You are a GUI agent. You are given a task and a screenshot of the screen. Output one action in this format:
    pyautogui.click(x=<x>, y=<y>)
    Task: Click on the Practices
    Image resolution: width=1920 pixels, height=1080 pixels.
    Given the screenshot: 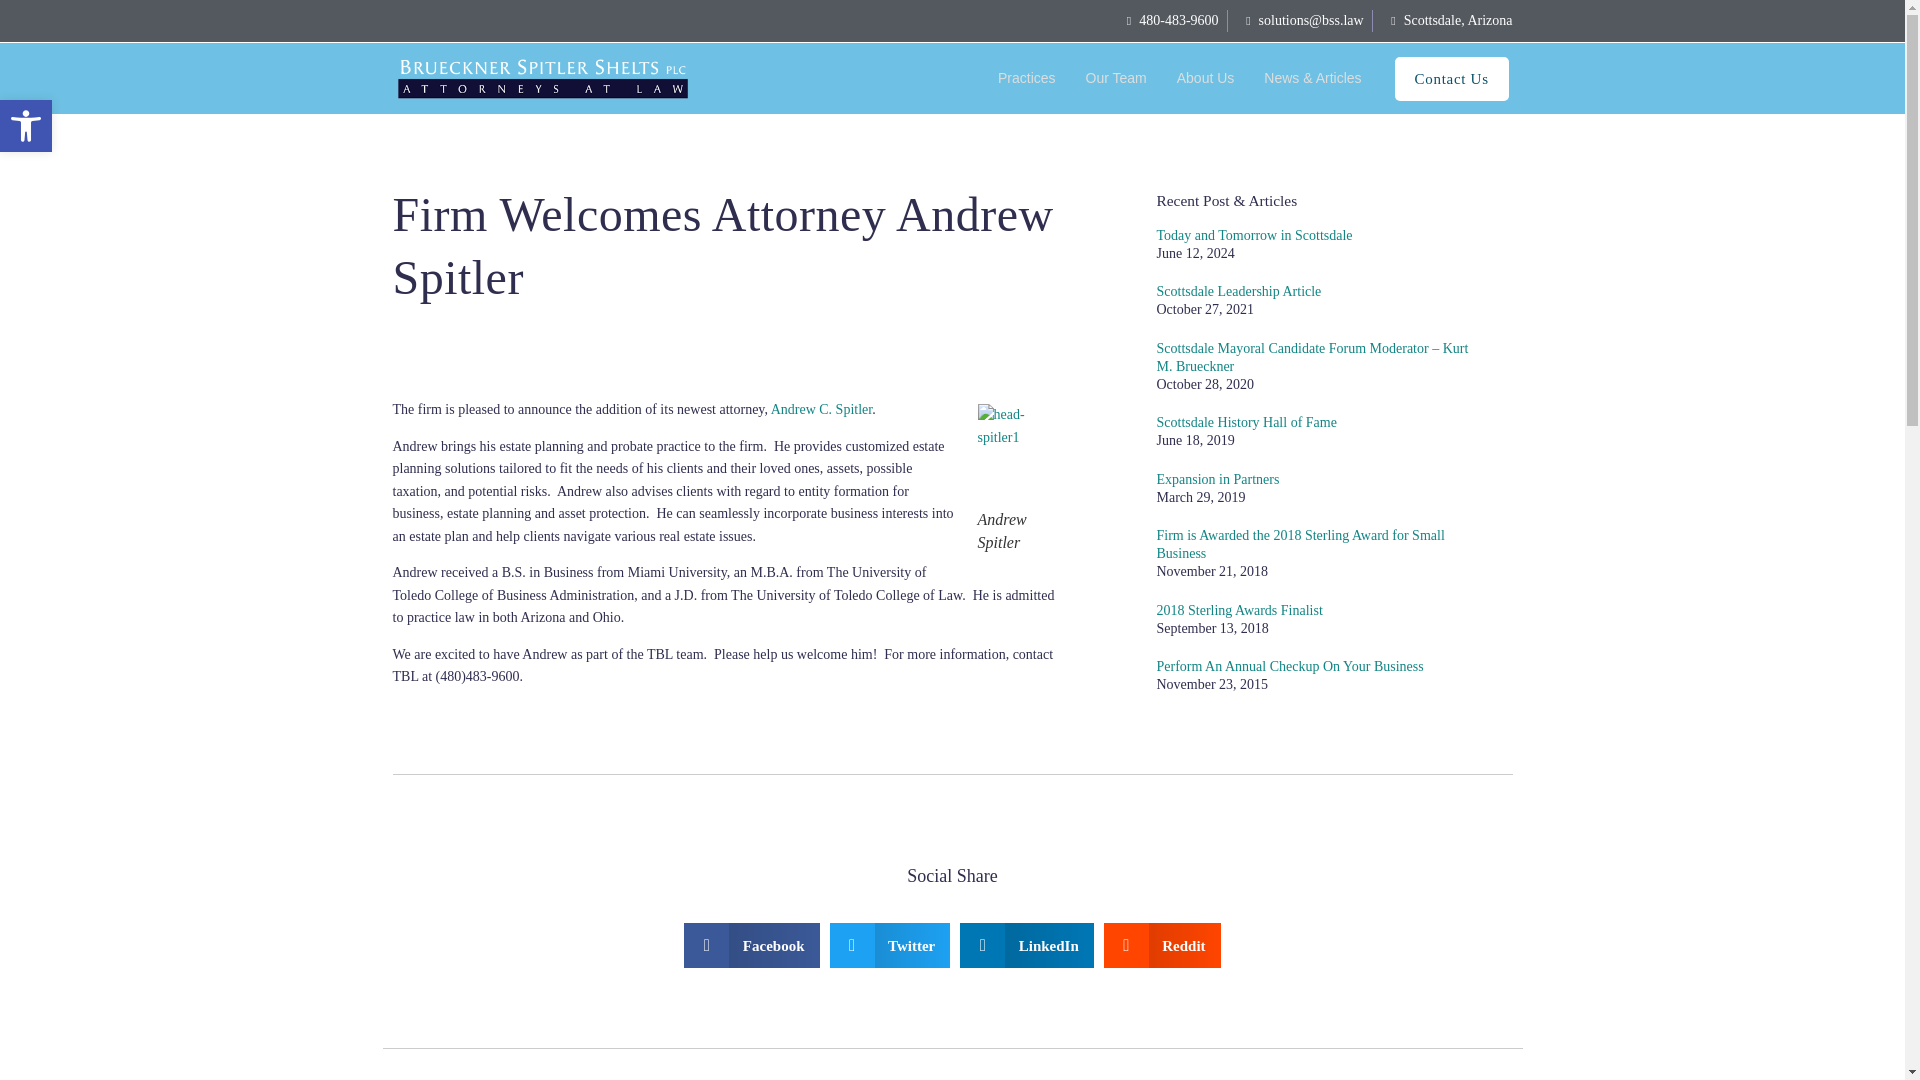 What is the action you would take?
    pyautogui.click(x=1026, y=78)
    